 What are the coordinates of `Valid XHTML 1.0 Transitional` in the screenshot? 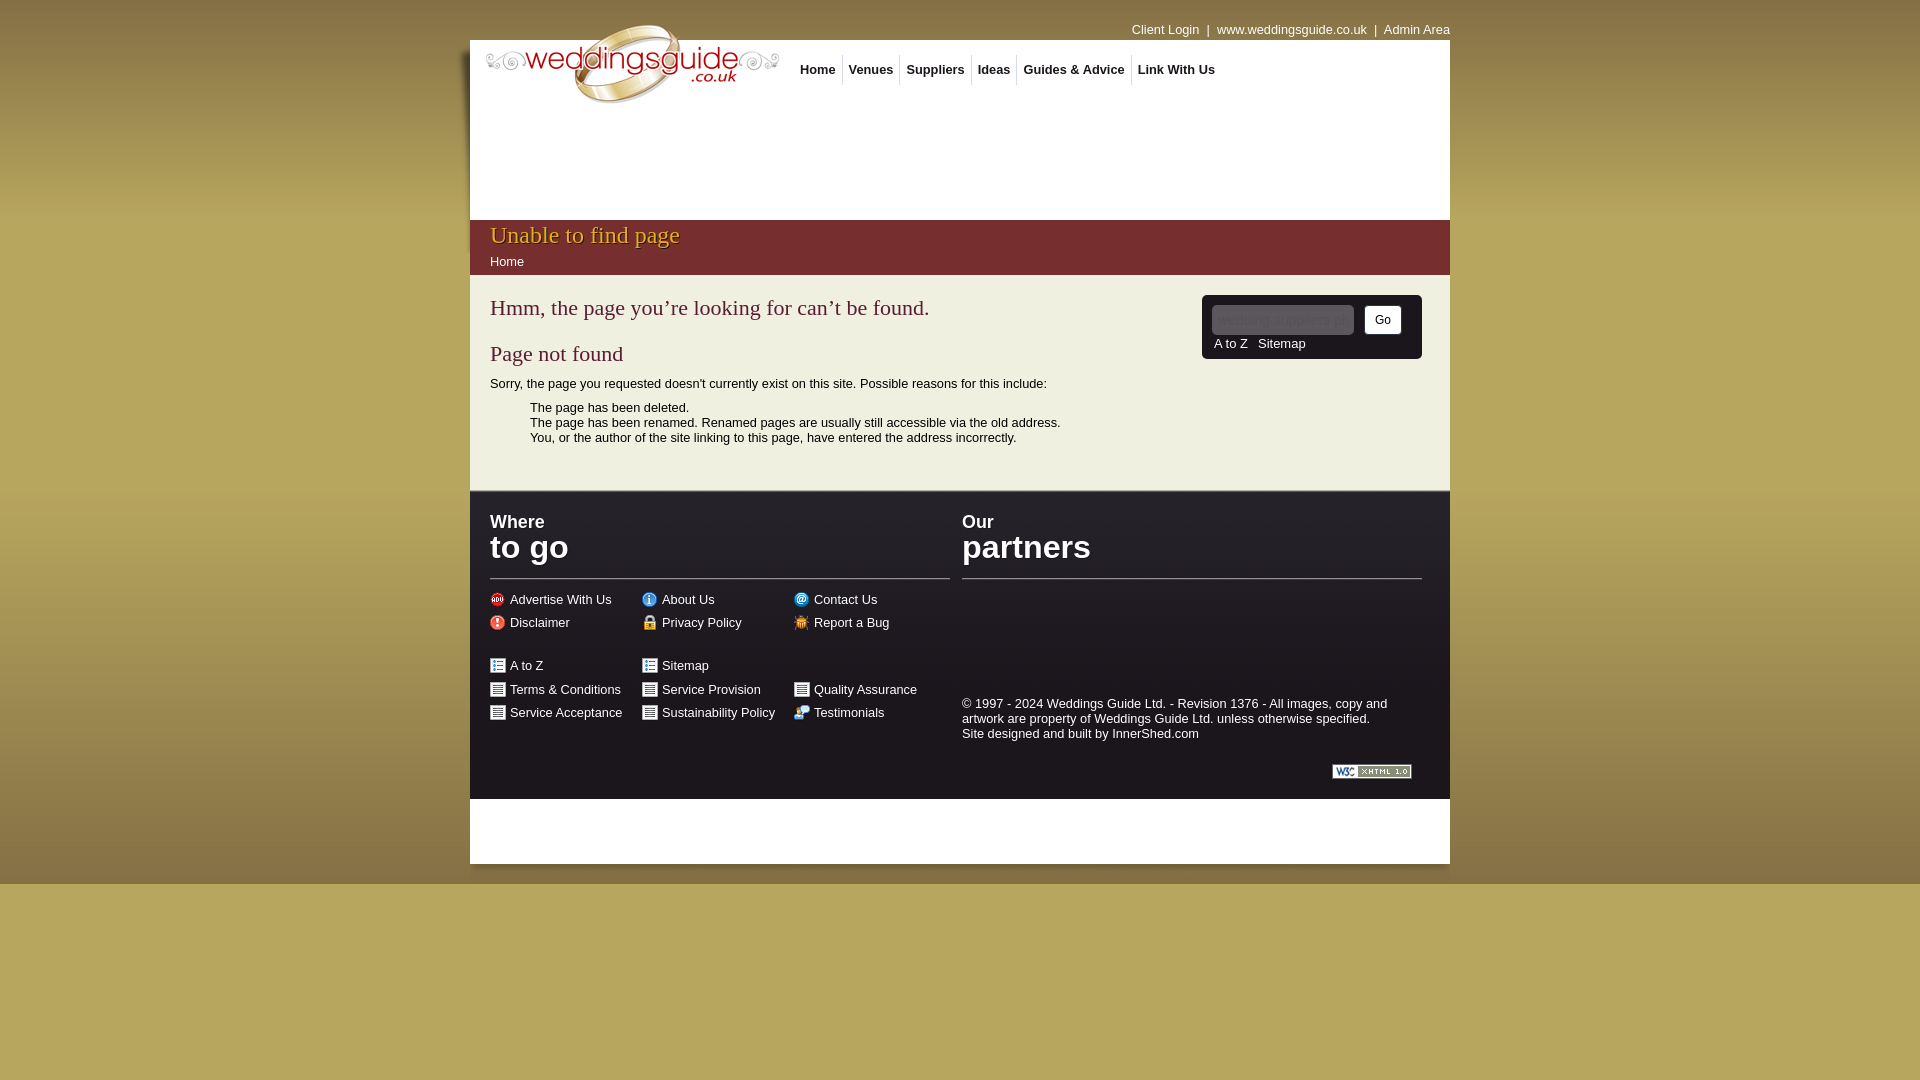 It's located at (1372, 770).